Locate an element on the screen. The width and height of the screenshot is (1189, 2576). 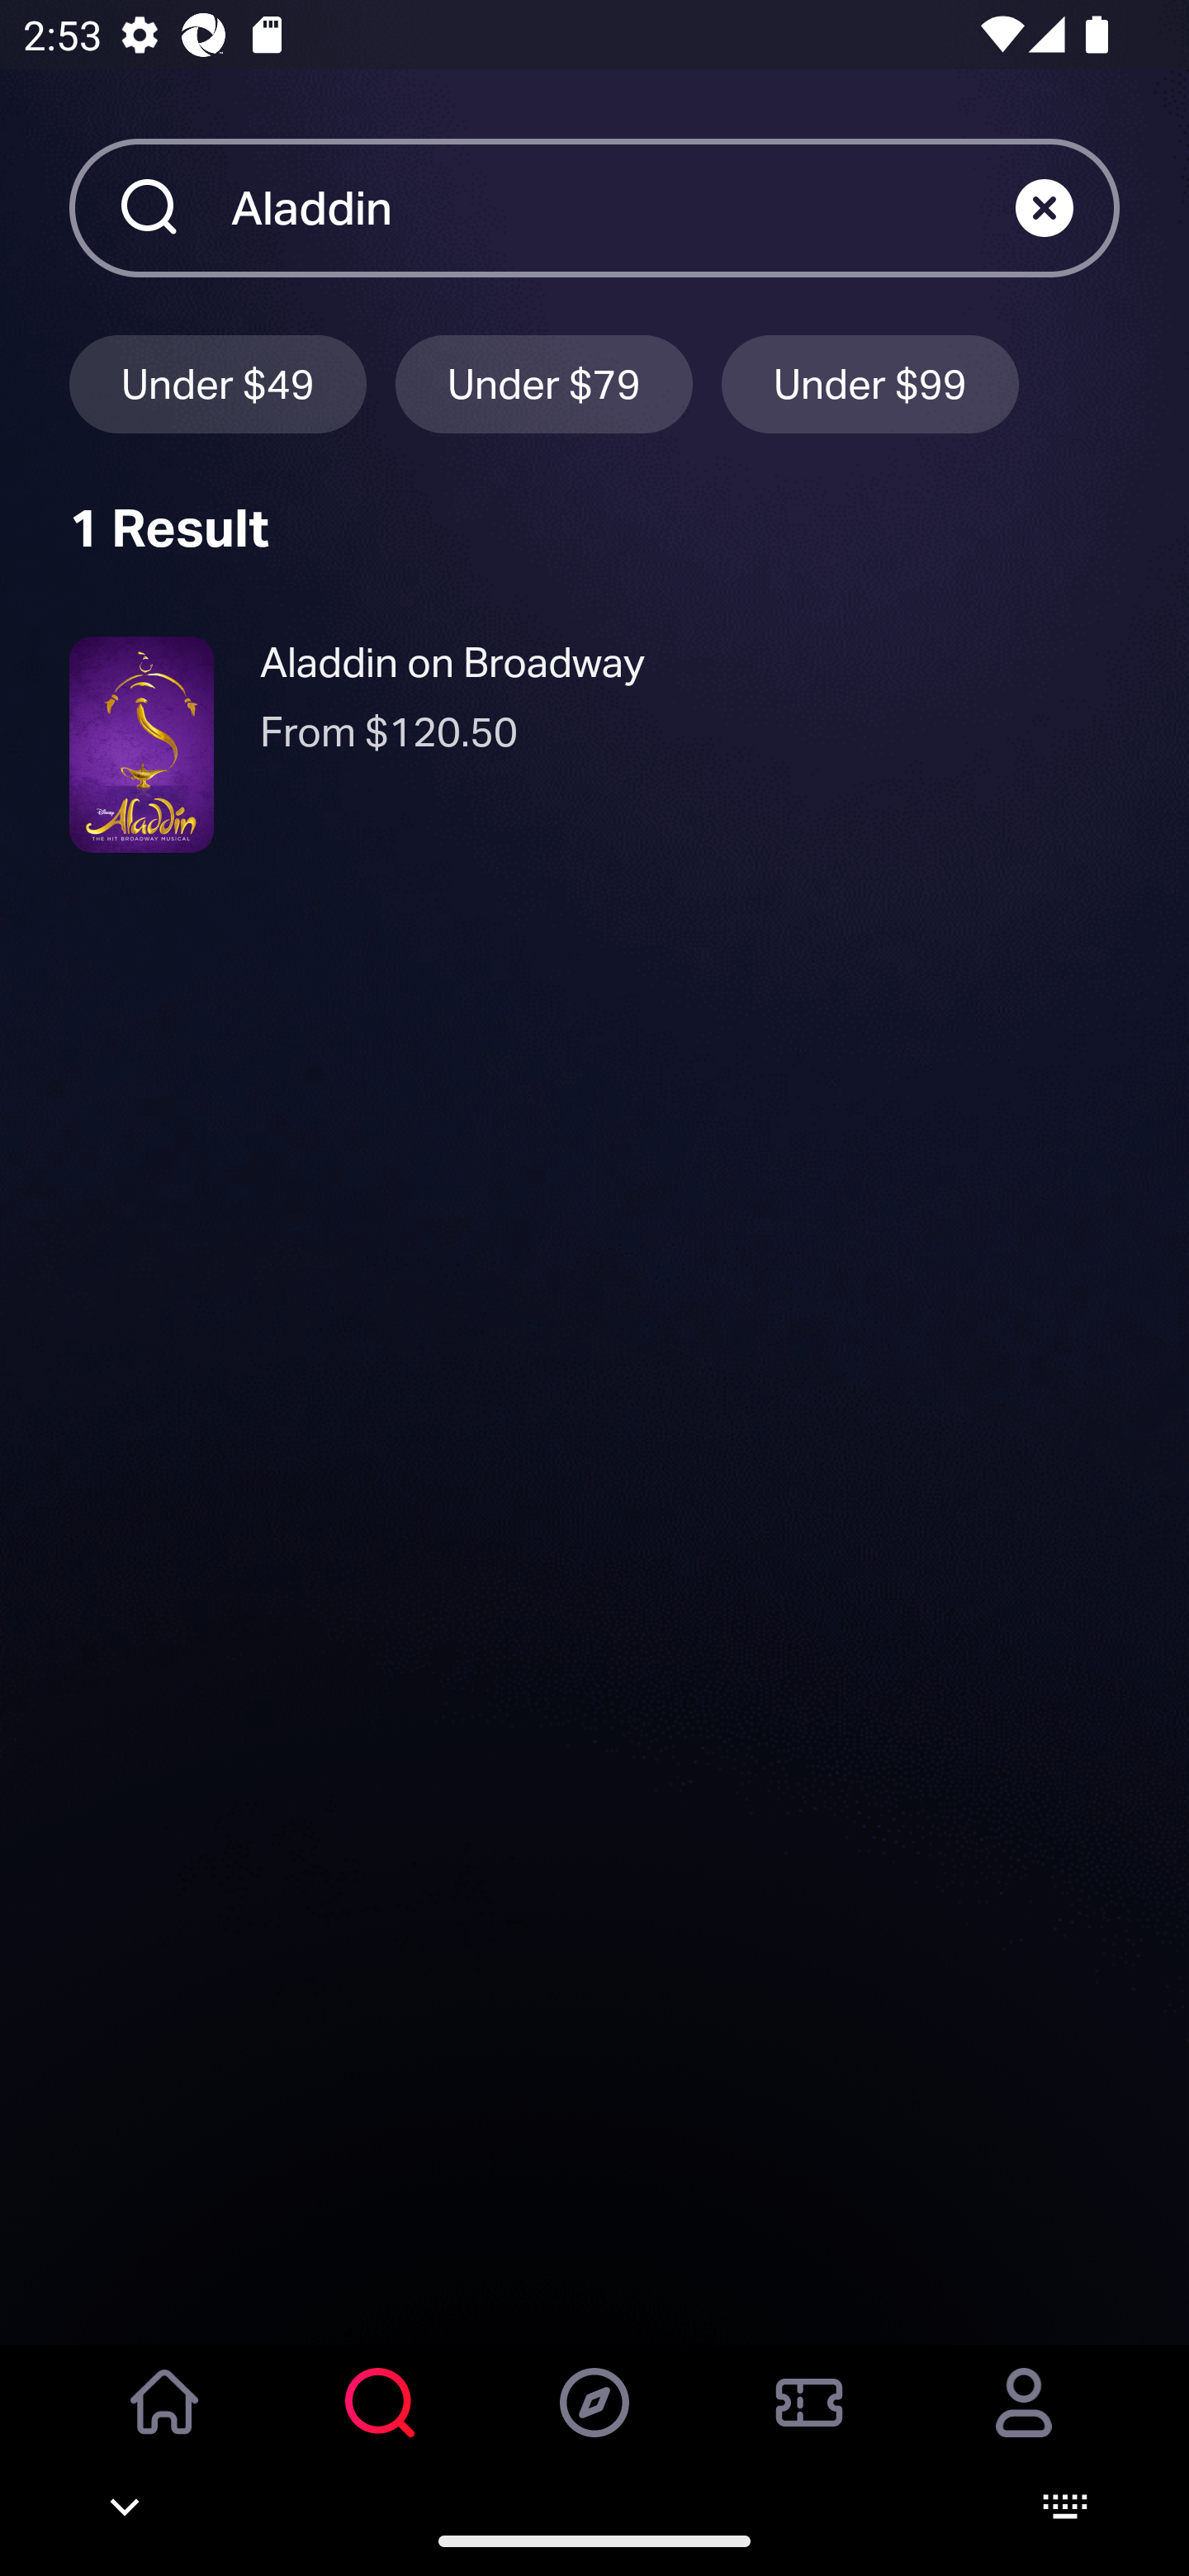
Home is located at coordinates (165, 2425).